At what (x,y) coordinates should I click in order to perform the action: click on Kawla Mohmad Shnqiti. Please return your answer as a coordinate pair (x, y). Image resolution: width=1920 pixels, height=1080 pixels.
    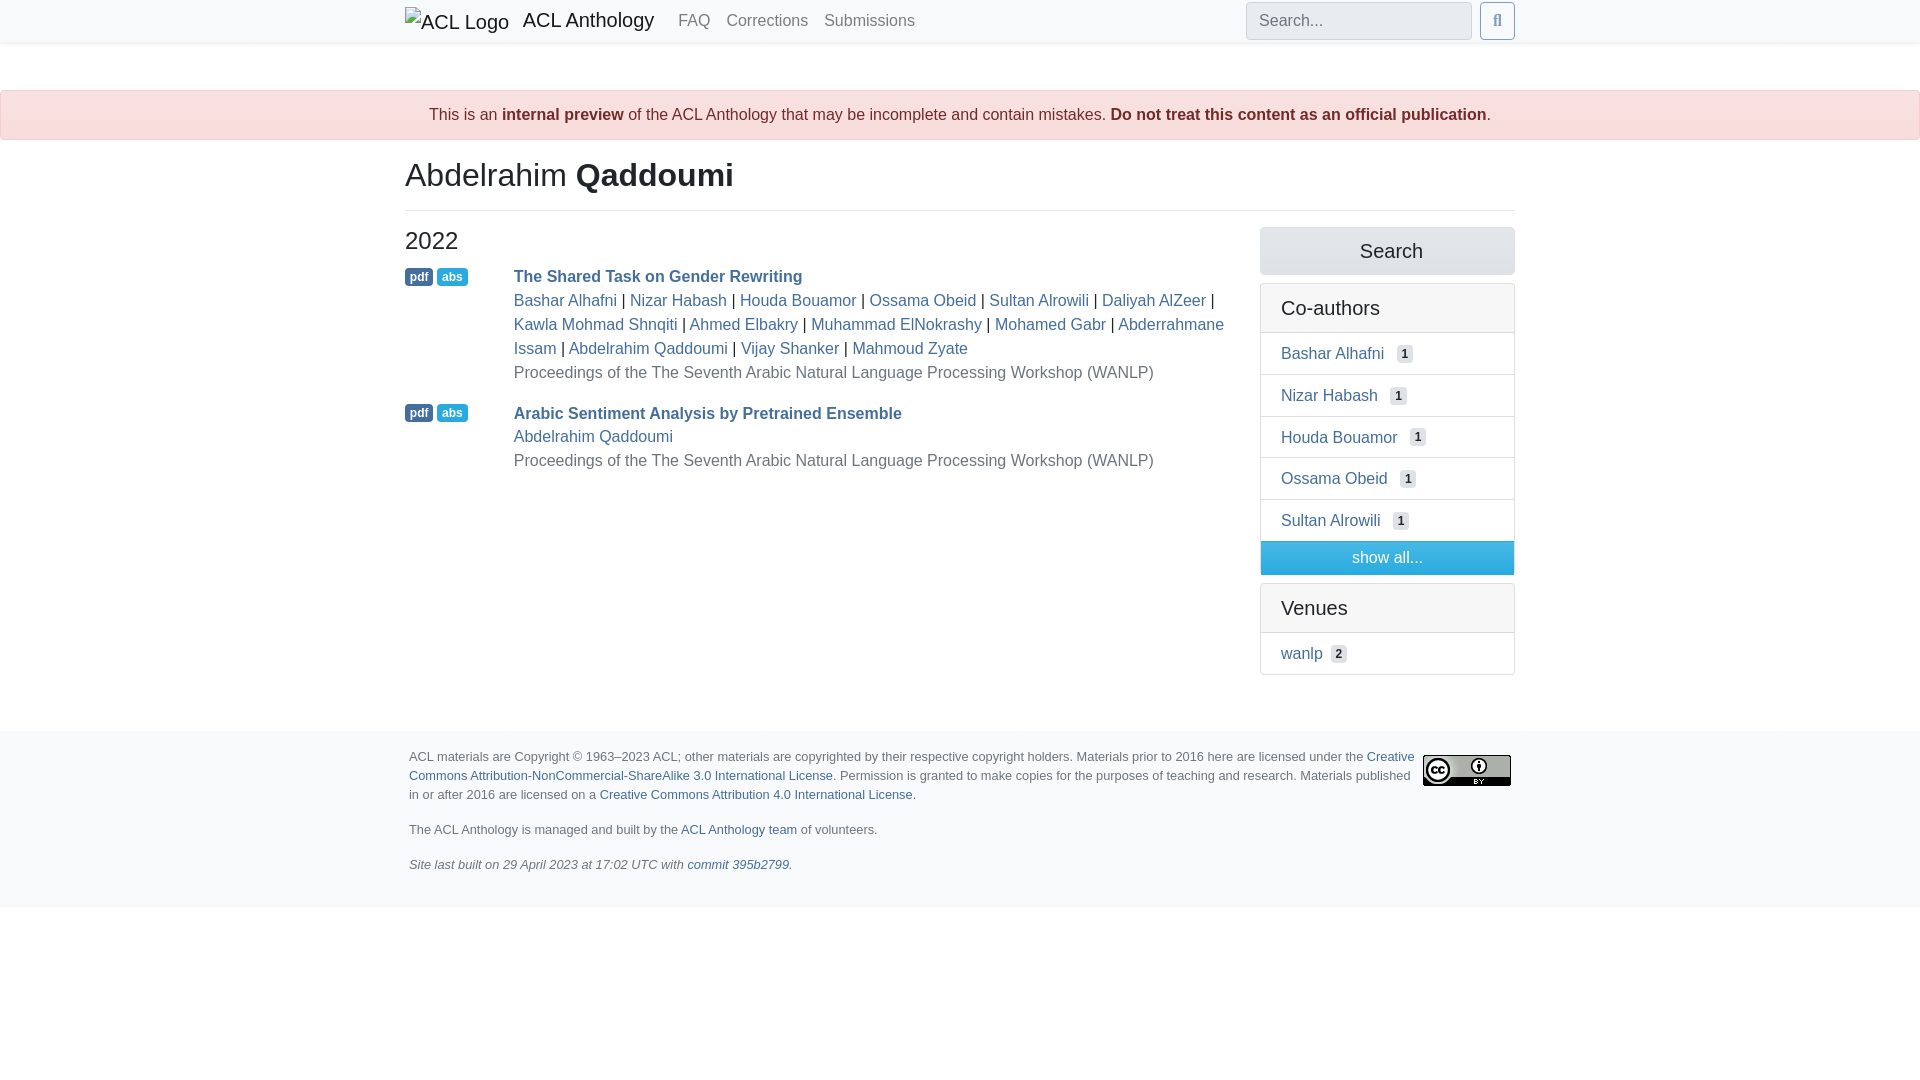
    Looking at the image, I should click on (596, 324).